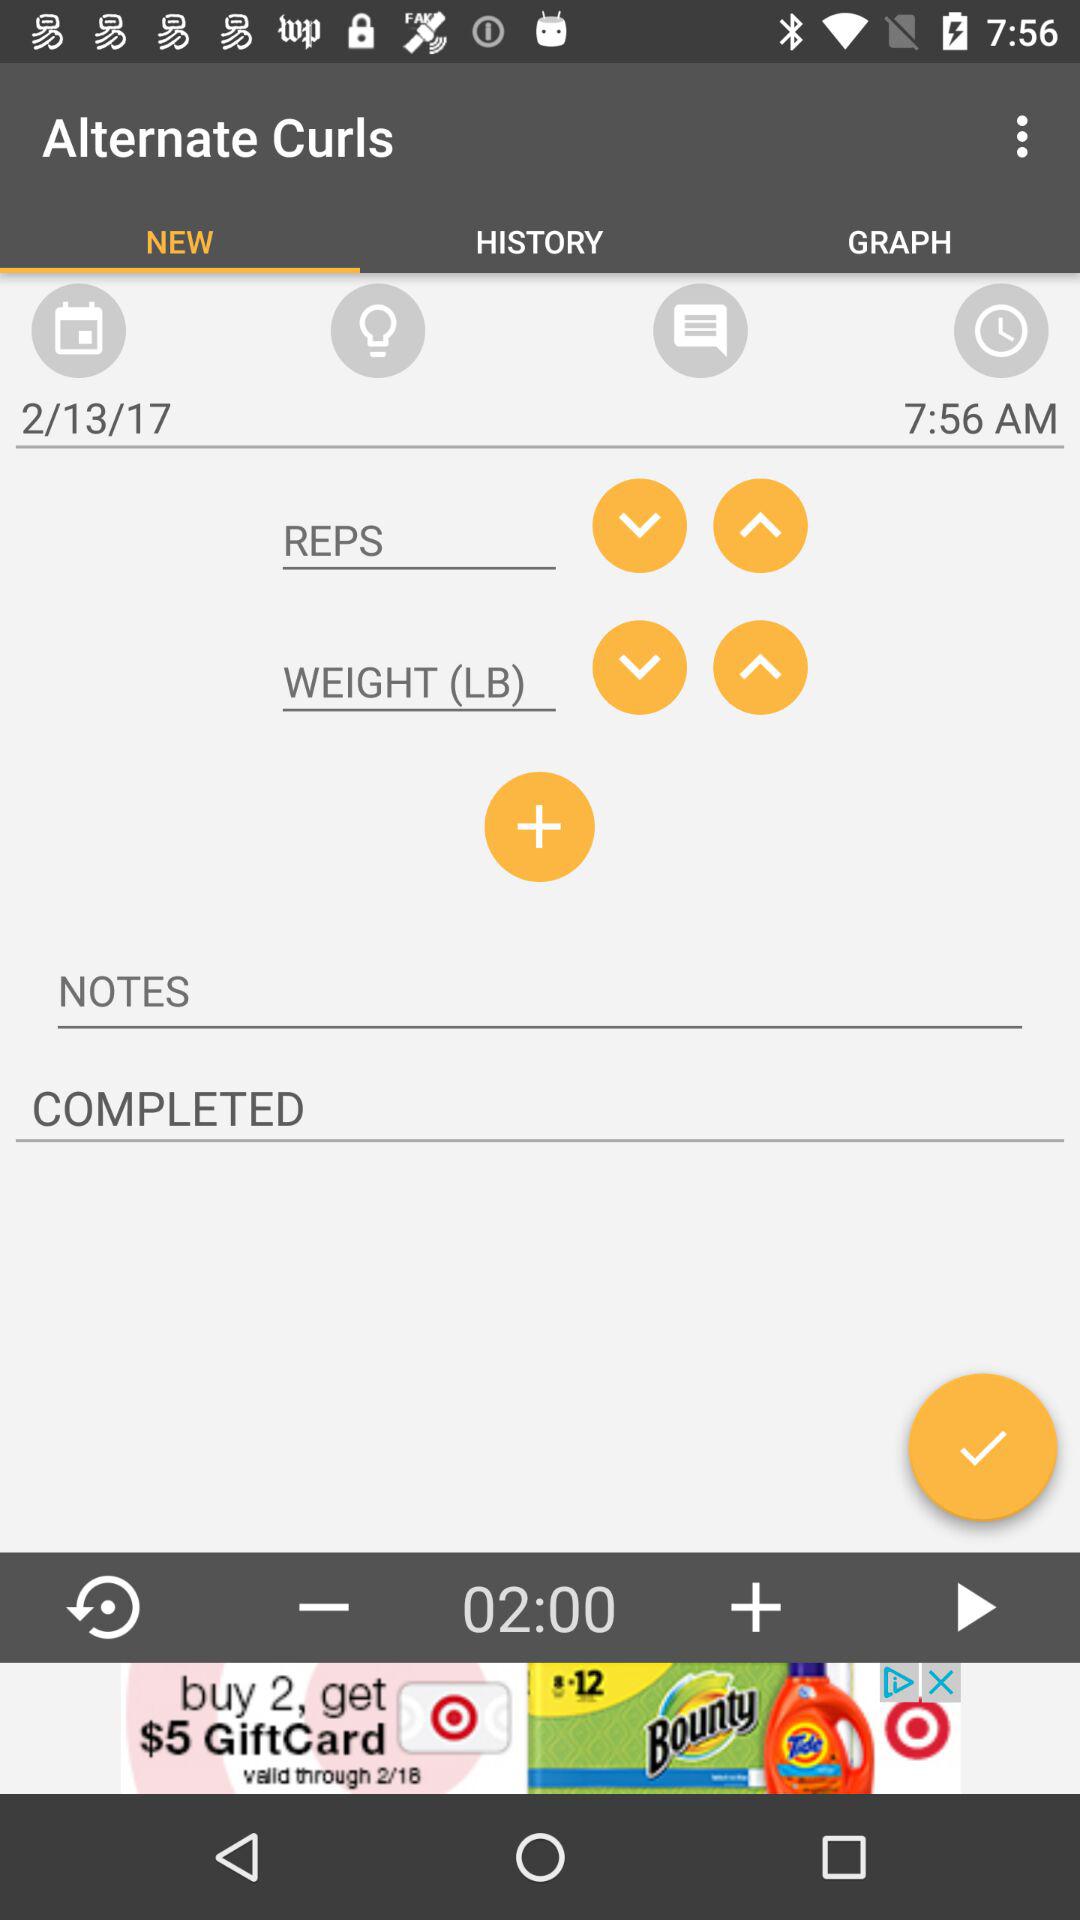 The height and width of the screenshot is (1920, 1080). What do you see at coordinates (419, 682) in the screenshot?
I see `weight dialog box` at bounding box center [419, 682].